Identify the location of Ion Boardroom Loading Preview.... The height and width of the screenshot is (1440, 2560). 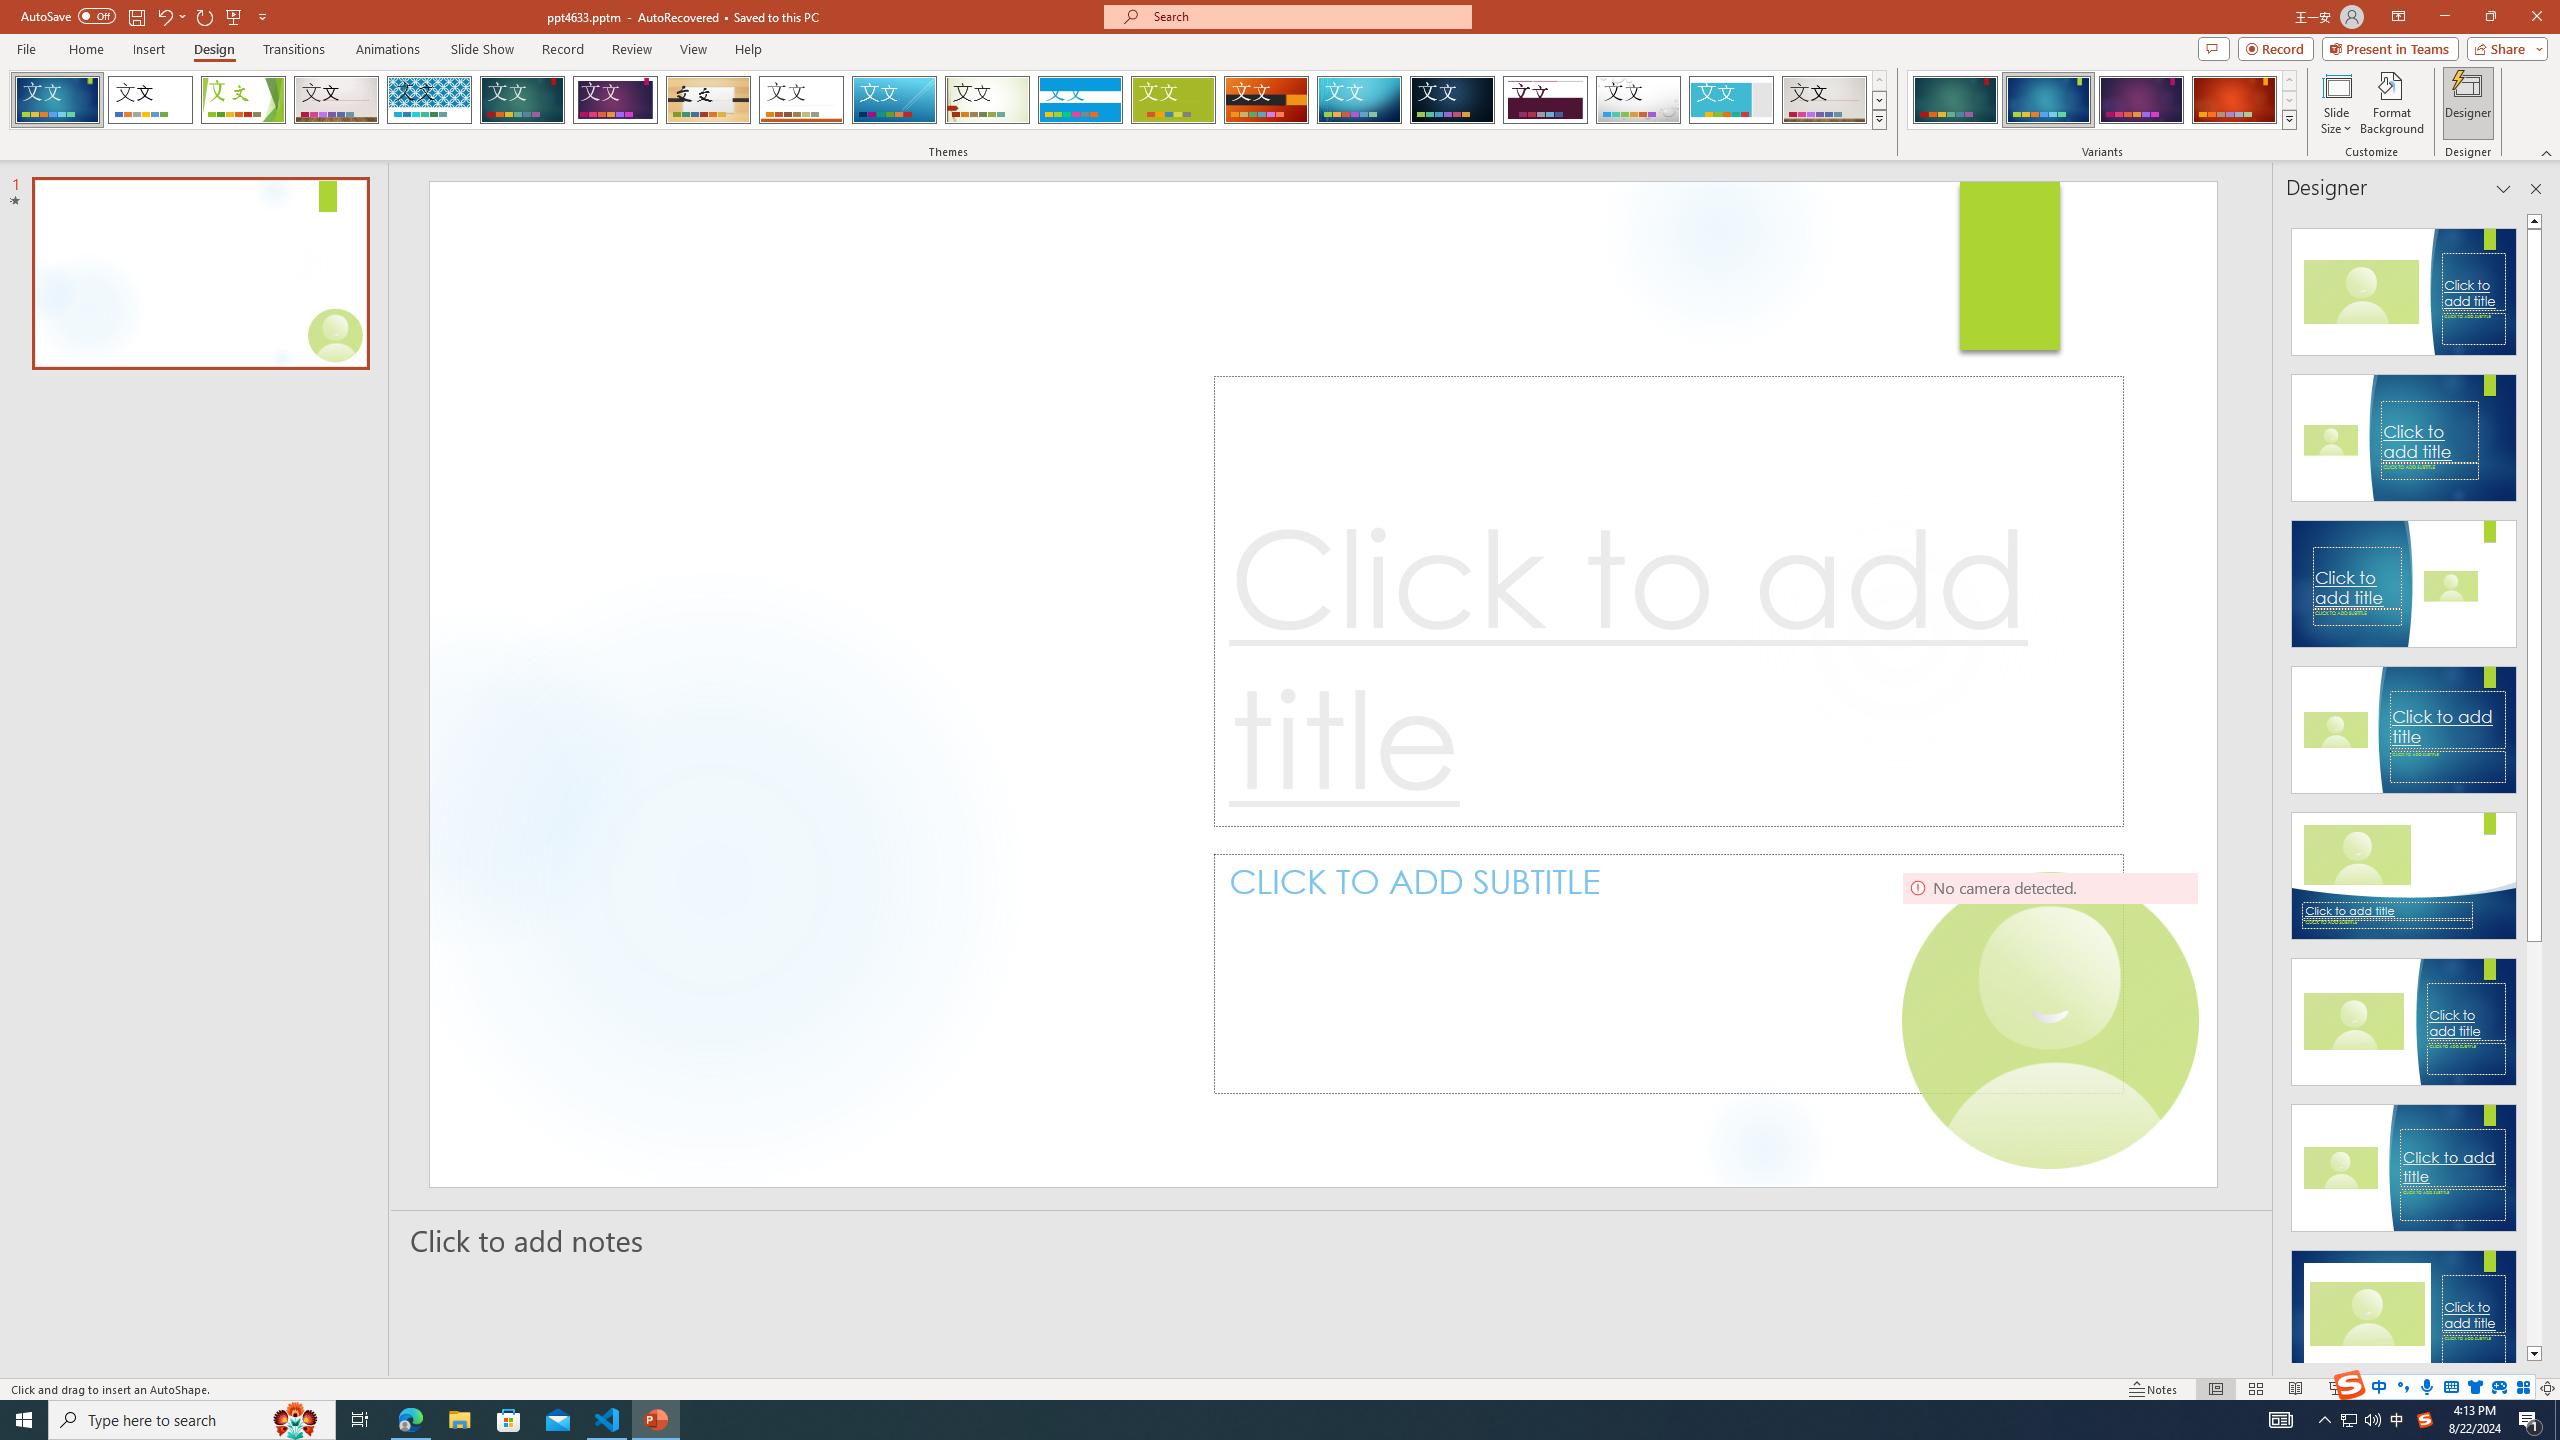
(616, 100).